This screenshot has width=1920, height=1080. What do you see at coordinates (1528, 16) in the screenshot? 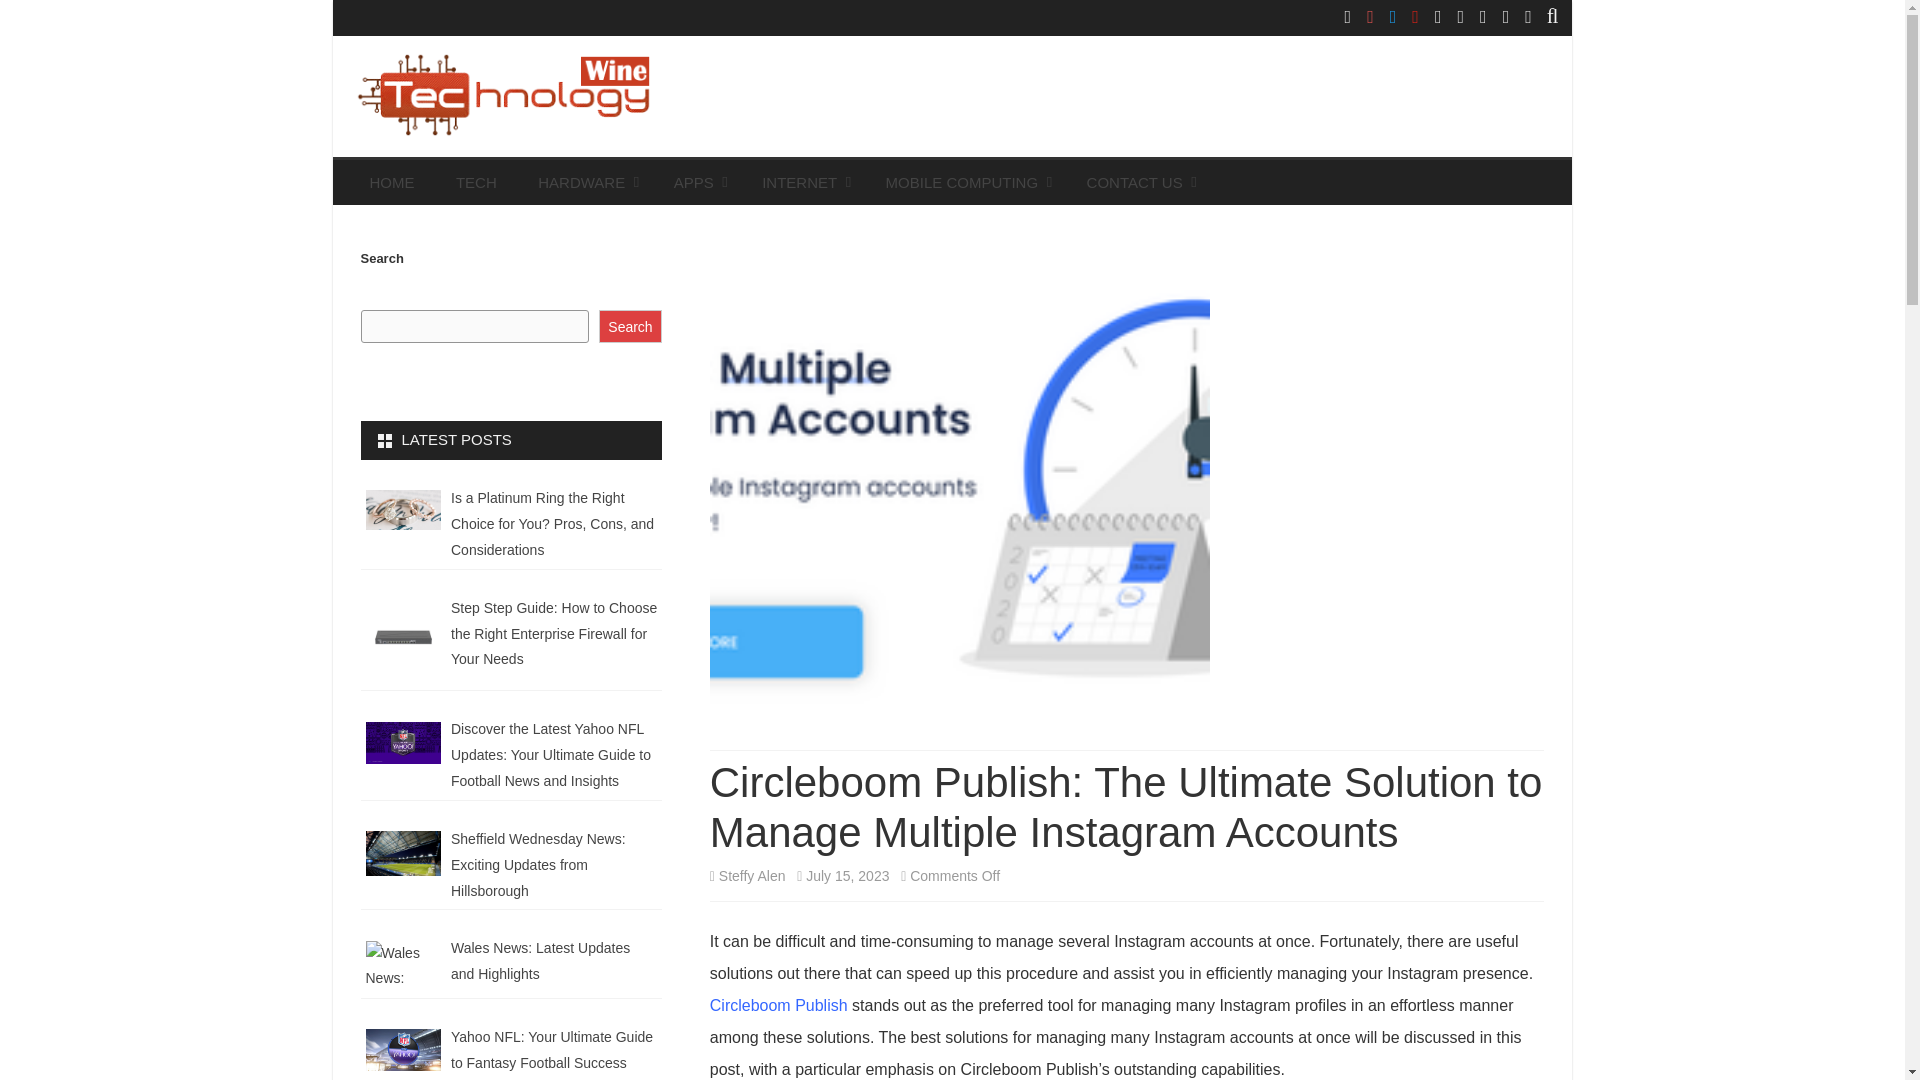
I see `My Orders` at bounding box center [1528, 16].